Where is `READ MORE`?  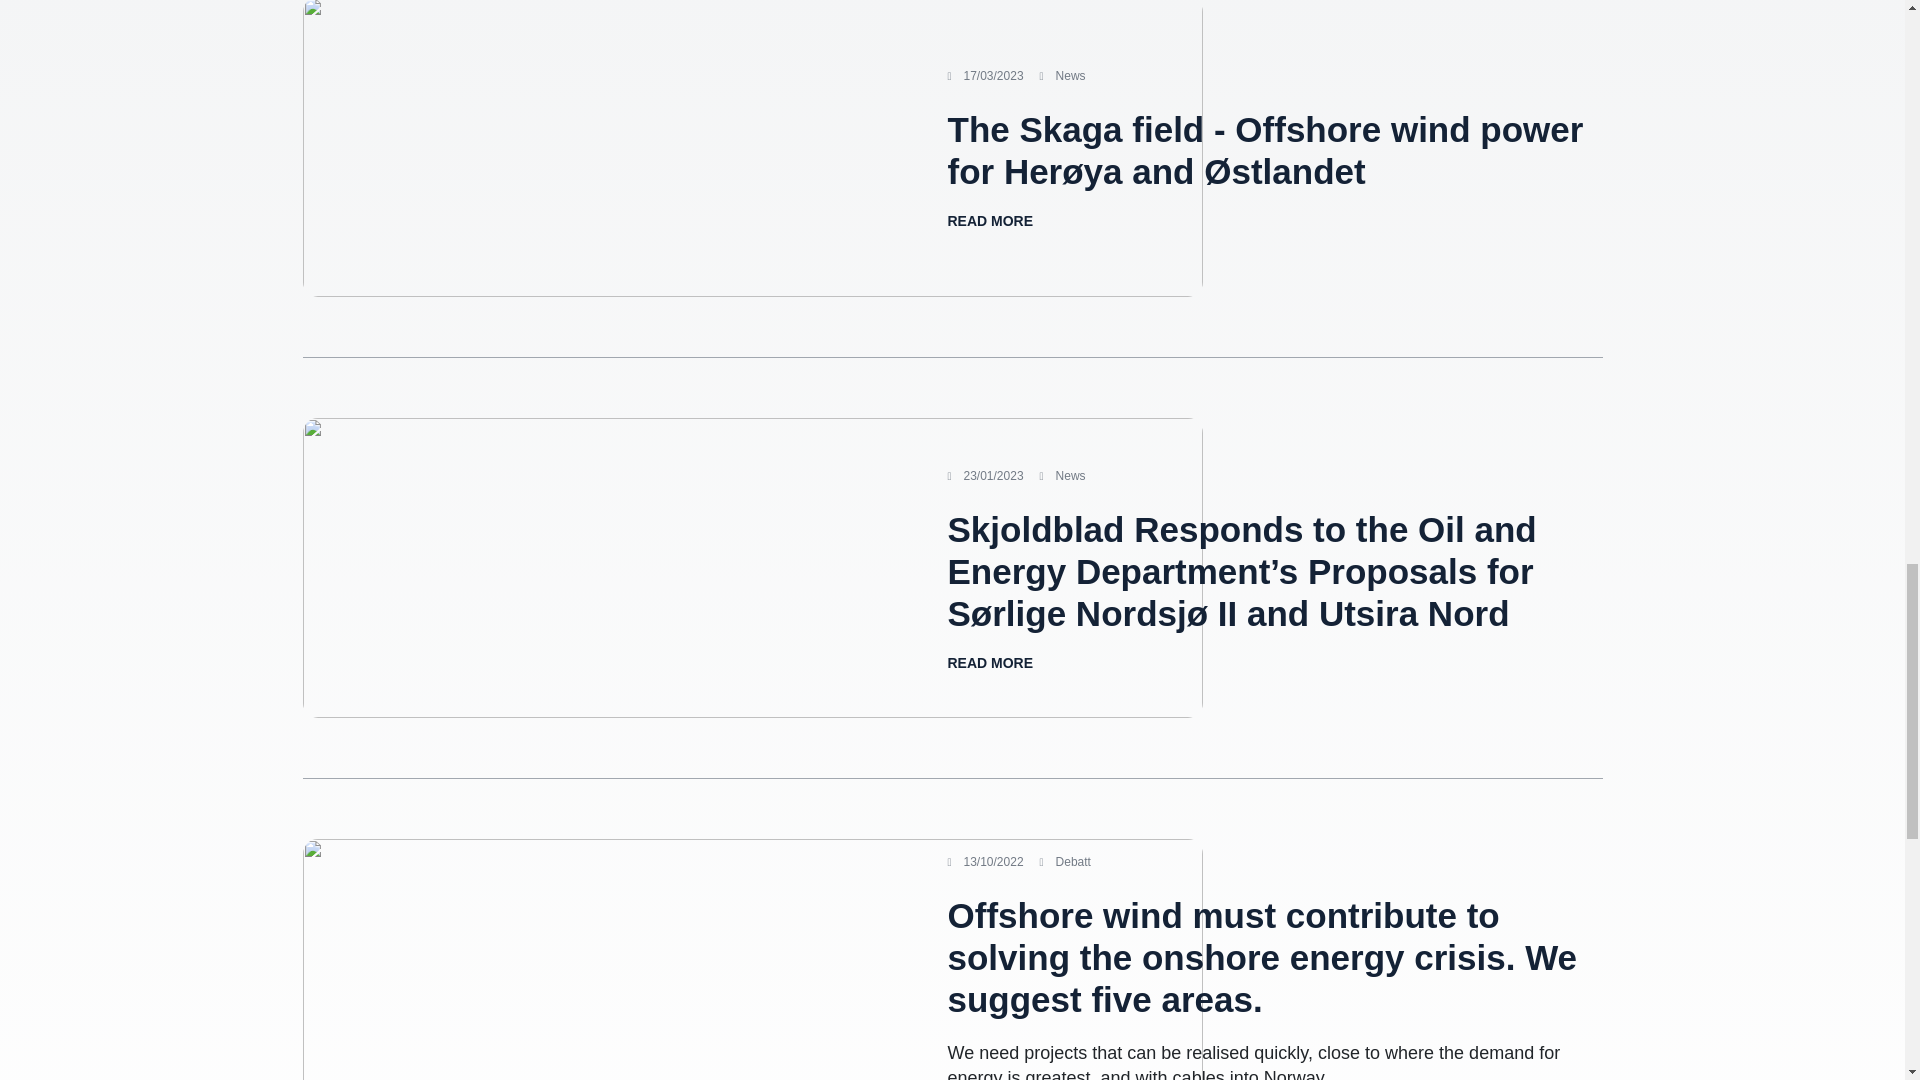 READ MORE is located at coordinates (991, 662).